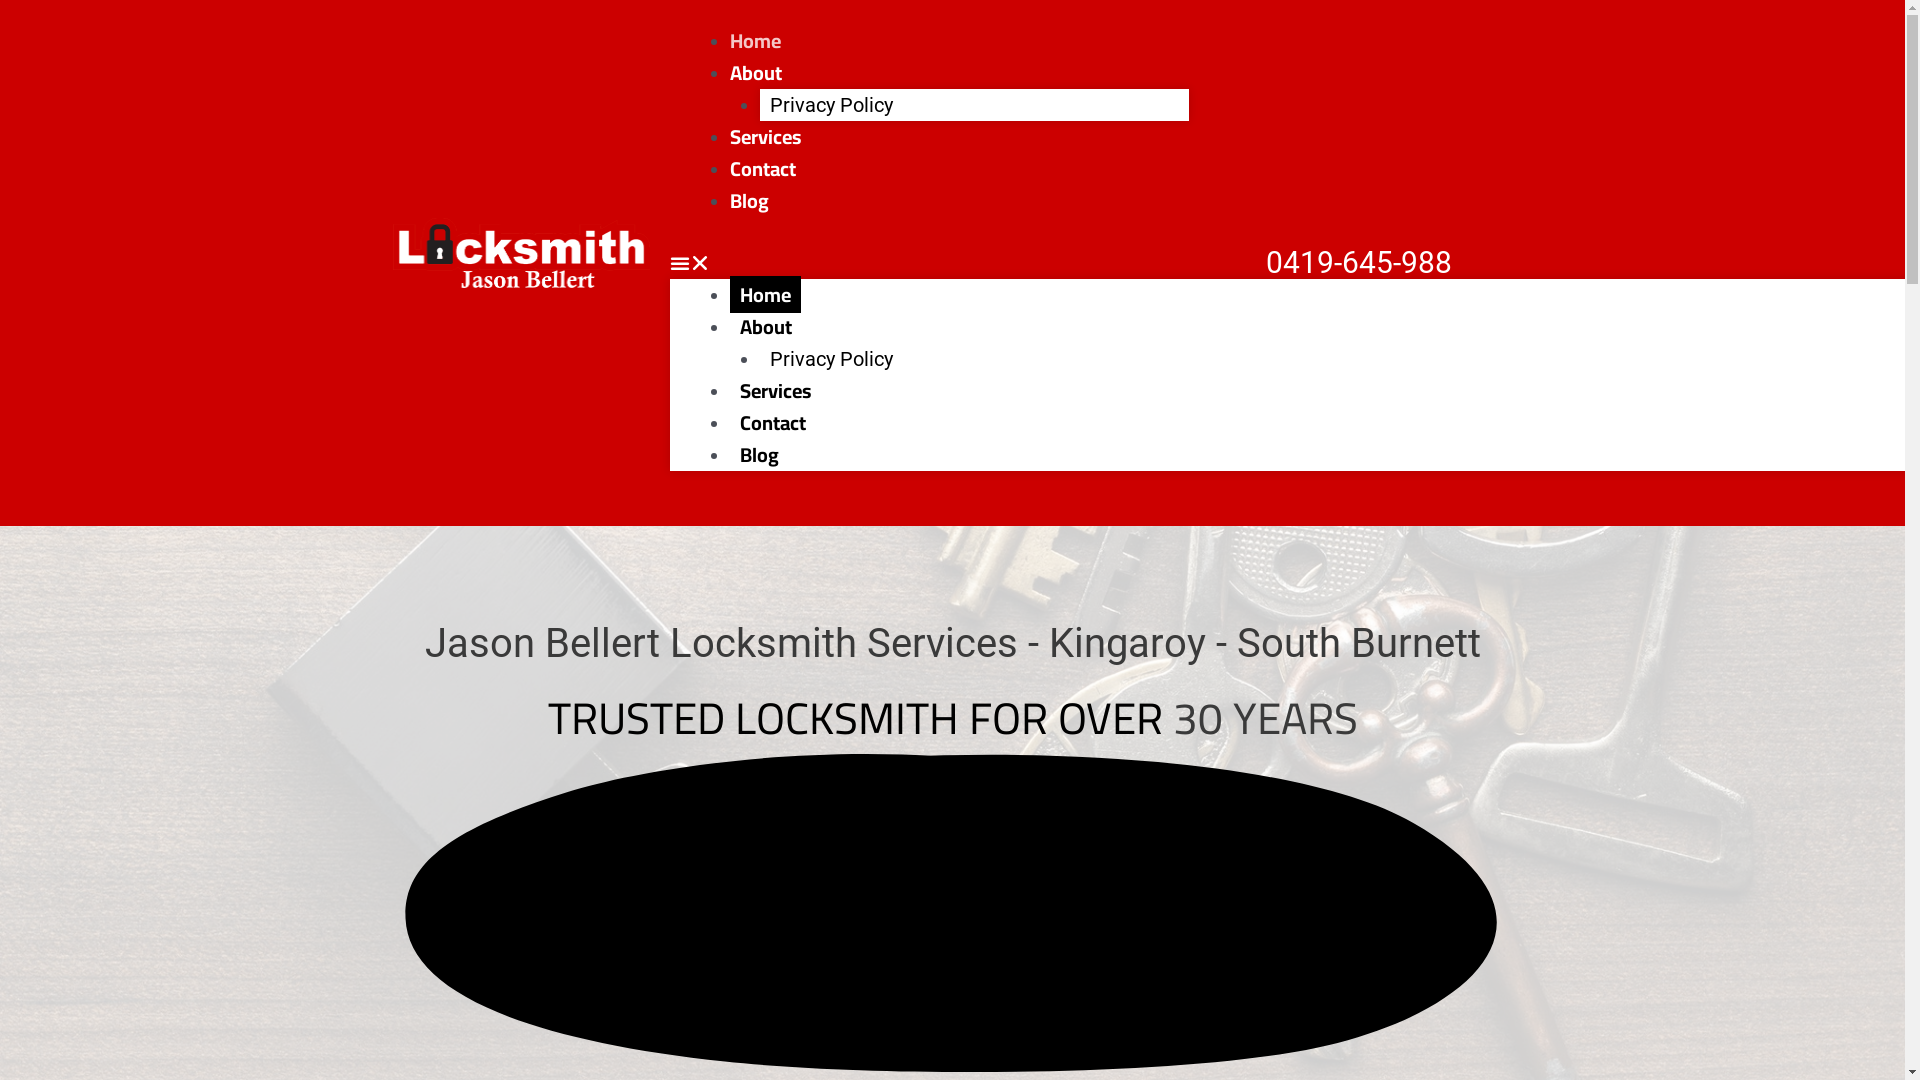  What do you see at coordinates (776, 390) in the screenshot?
I see `Services` at bounding box center [776, 390].